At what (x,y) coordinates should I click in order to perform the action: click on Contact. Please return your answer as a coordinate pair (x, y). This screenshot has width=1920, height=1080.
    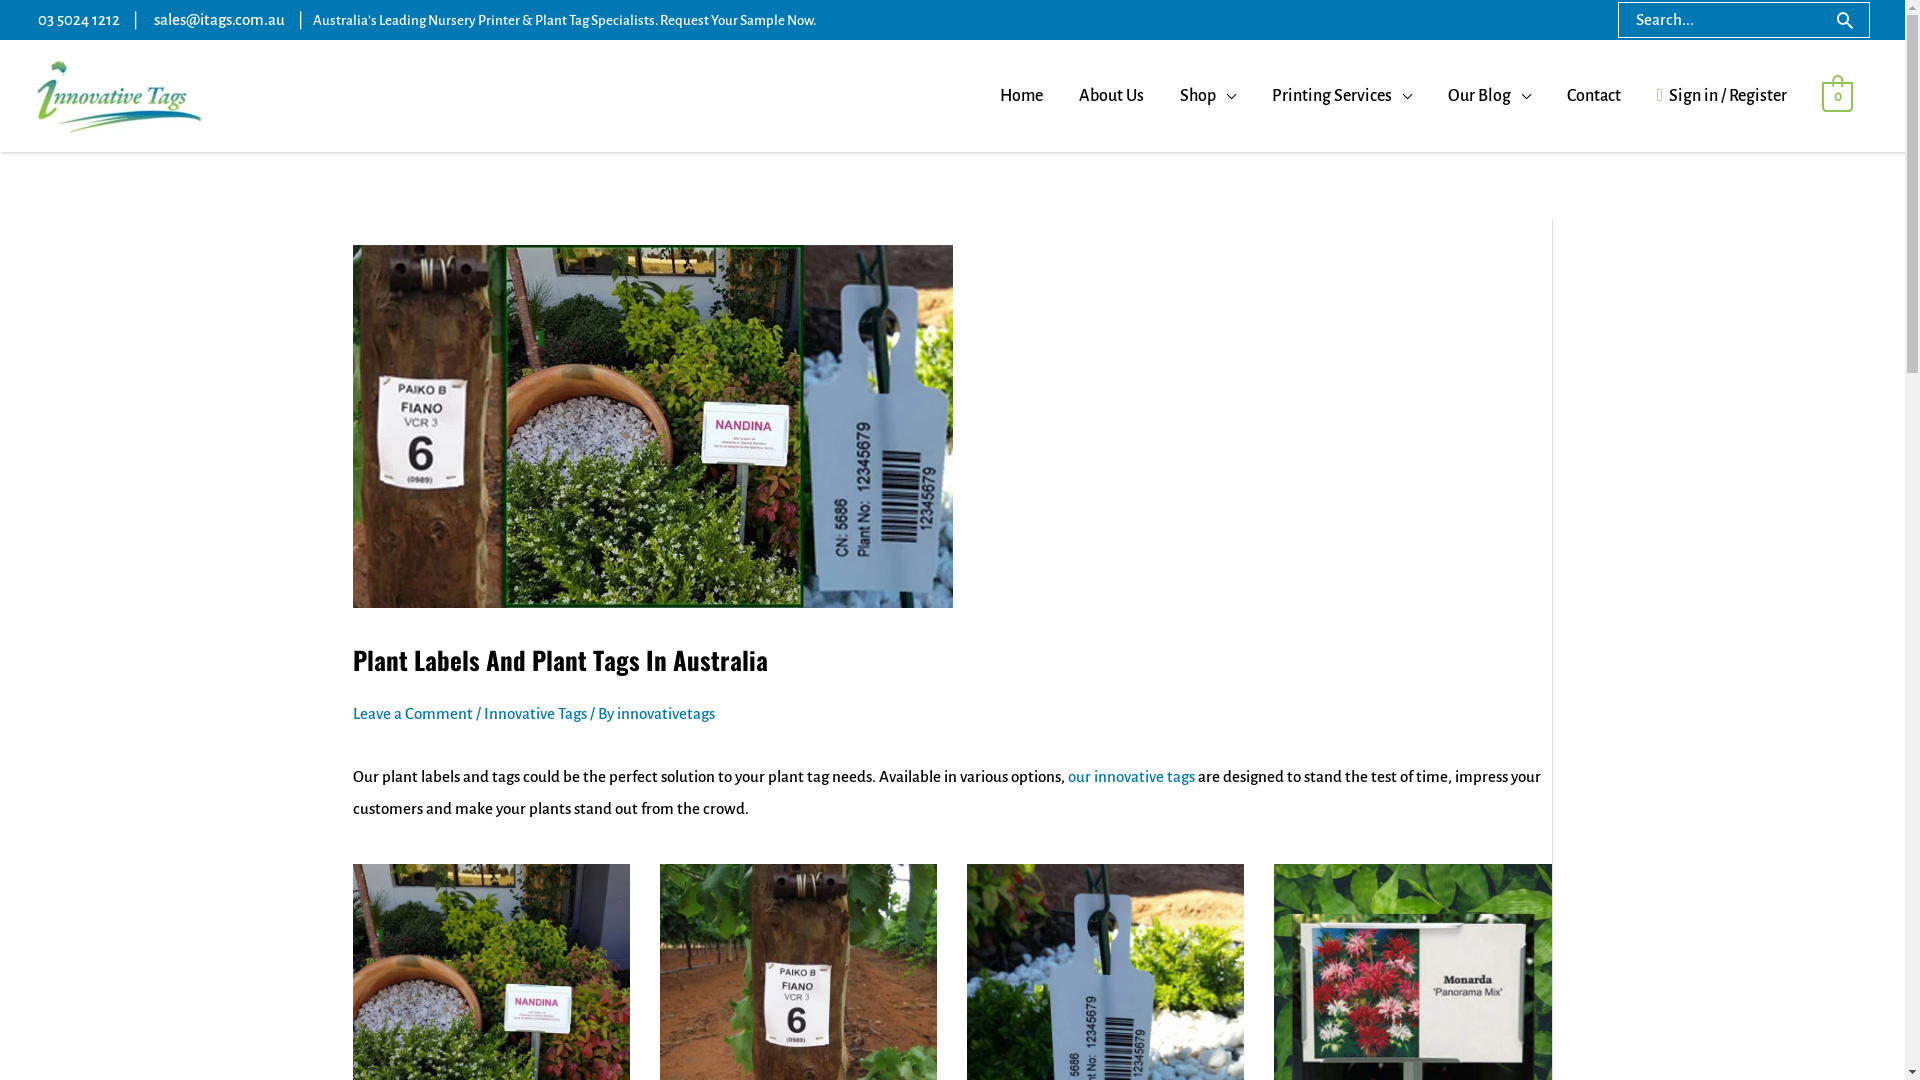
    Looking at the image, I should click on (1594, 96).